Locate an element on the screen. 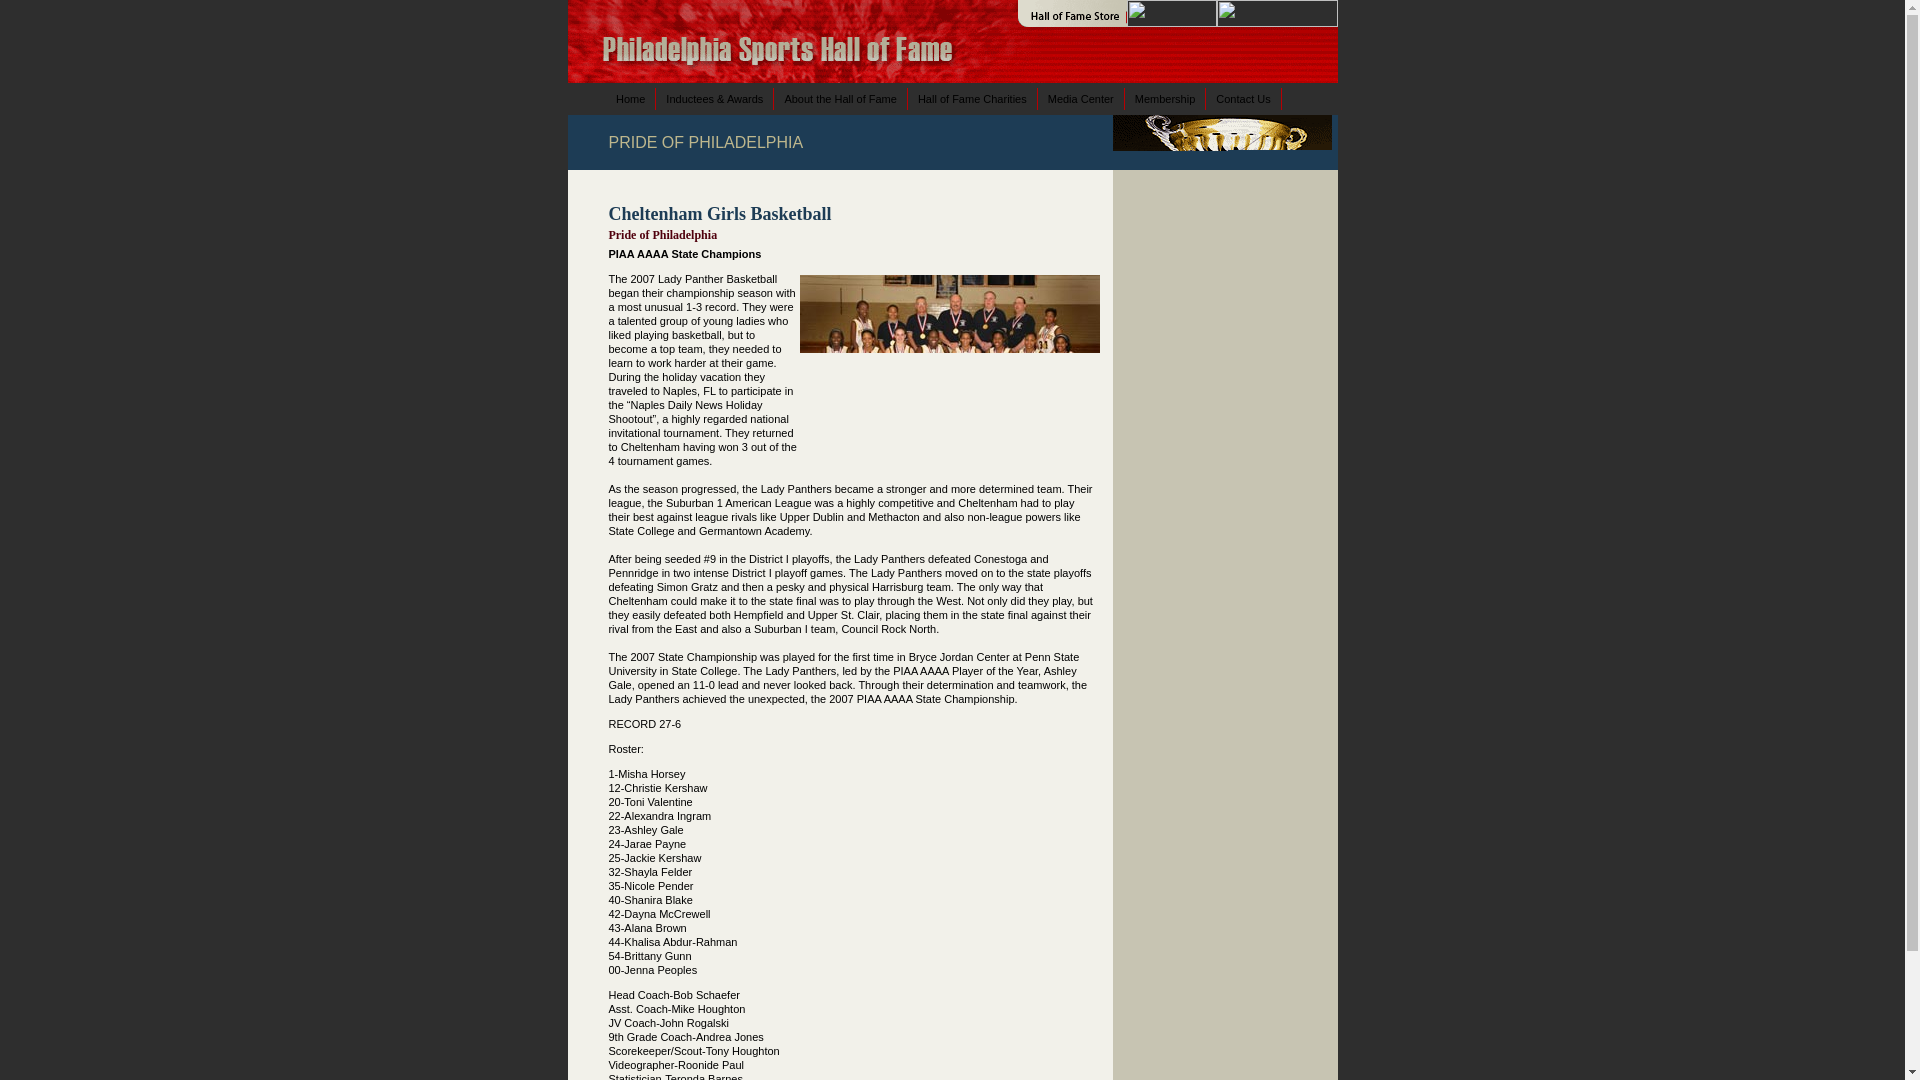  Media Center is located at coordinates (1082, 98).